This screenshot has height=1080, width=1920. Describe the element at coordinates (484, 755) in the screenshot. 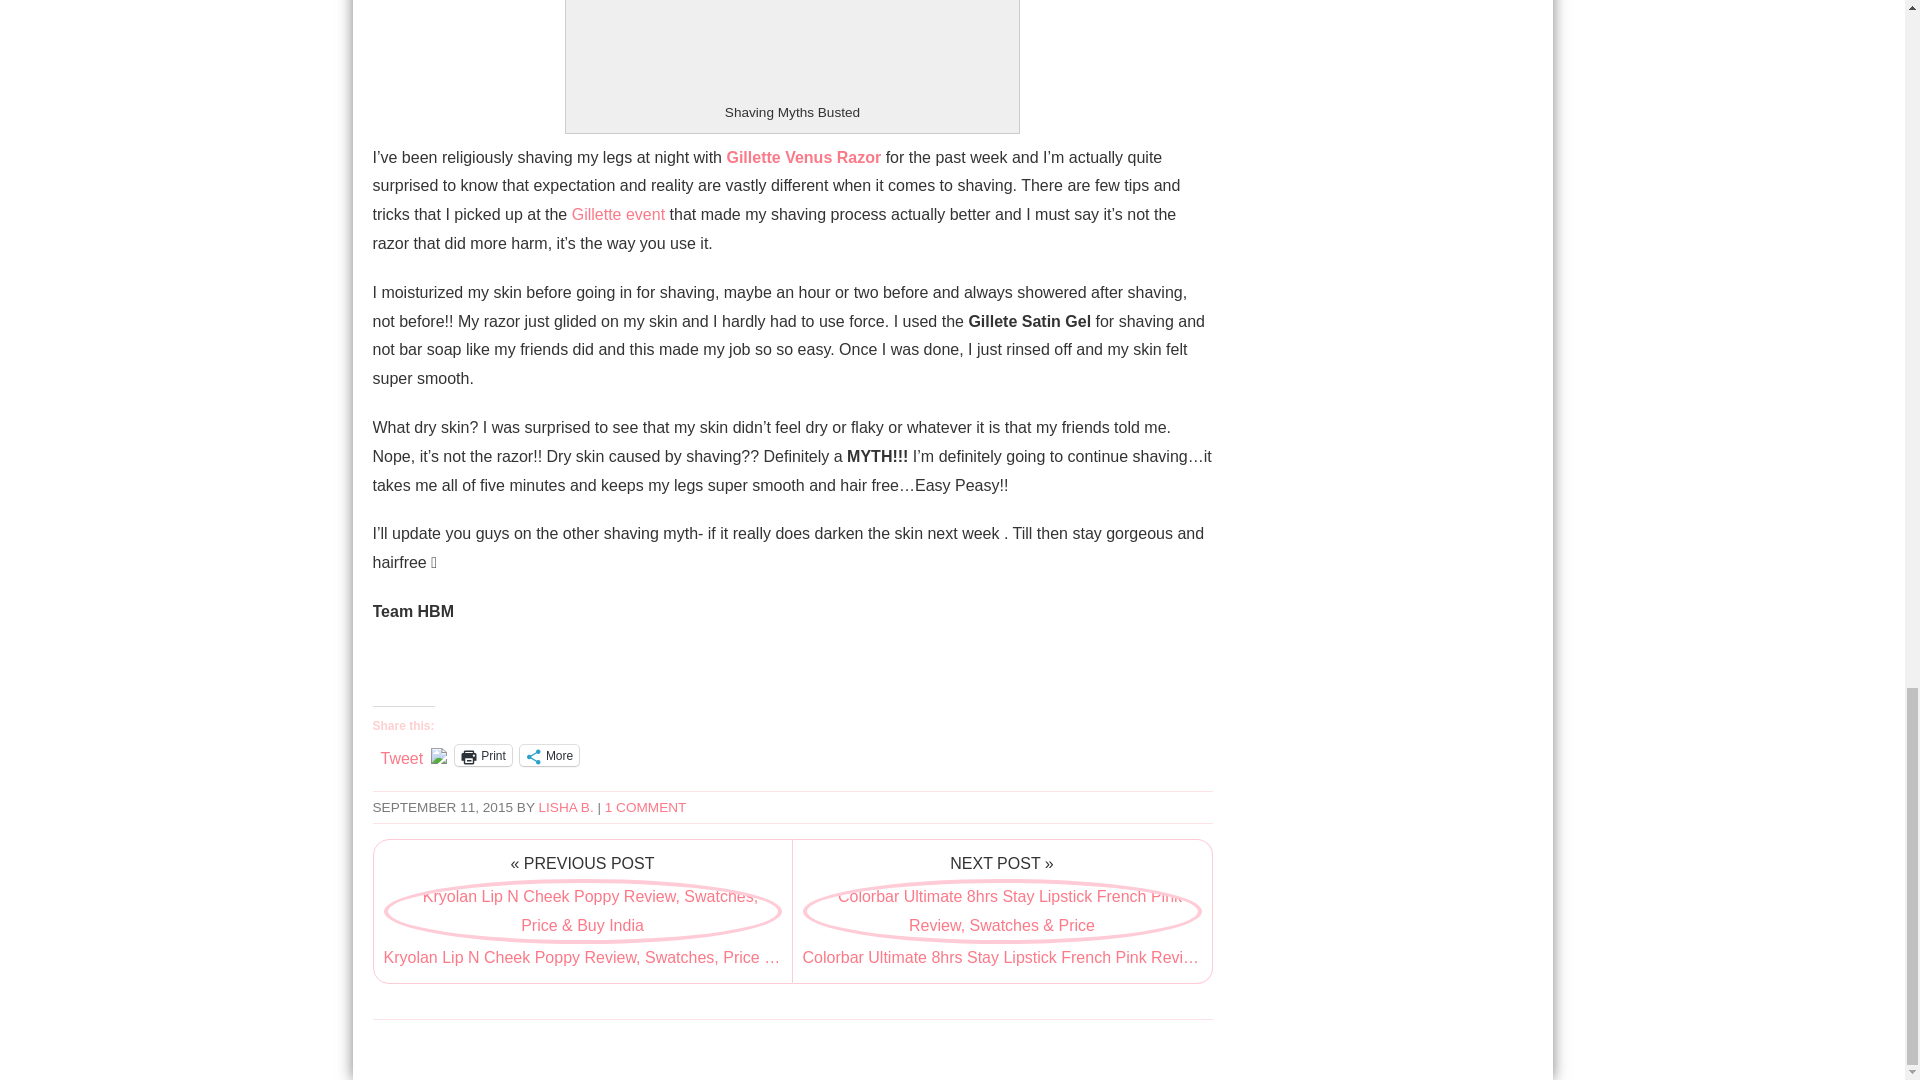

I see `Click to print` at that location.